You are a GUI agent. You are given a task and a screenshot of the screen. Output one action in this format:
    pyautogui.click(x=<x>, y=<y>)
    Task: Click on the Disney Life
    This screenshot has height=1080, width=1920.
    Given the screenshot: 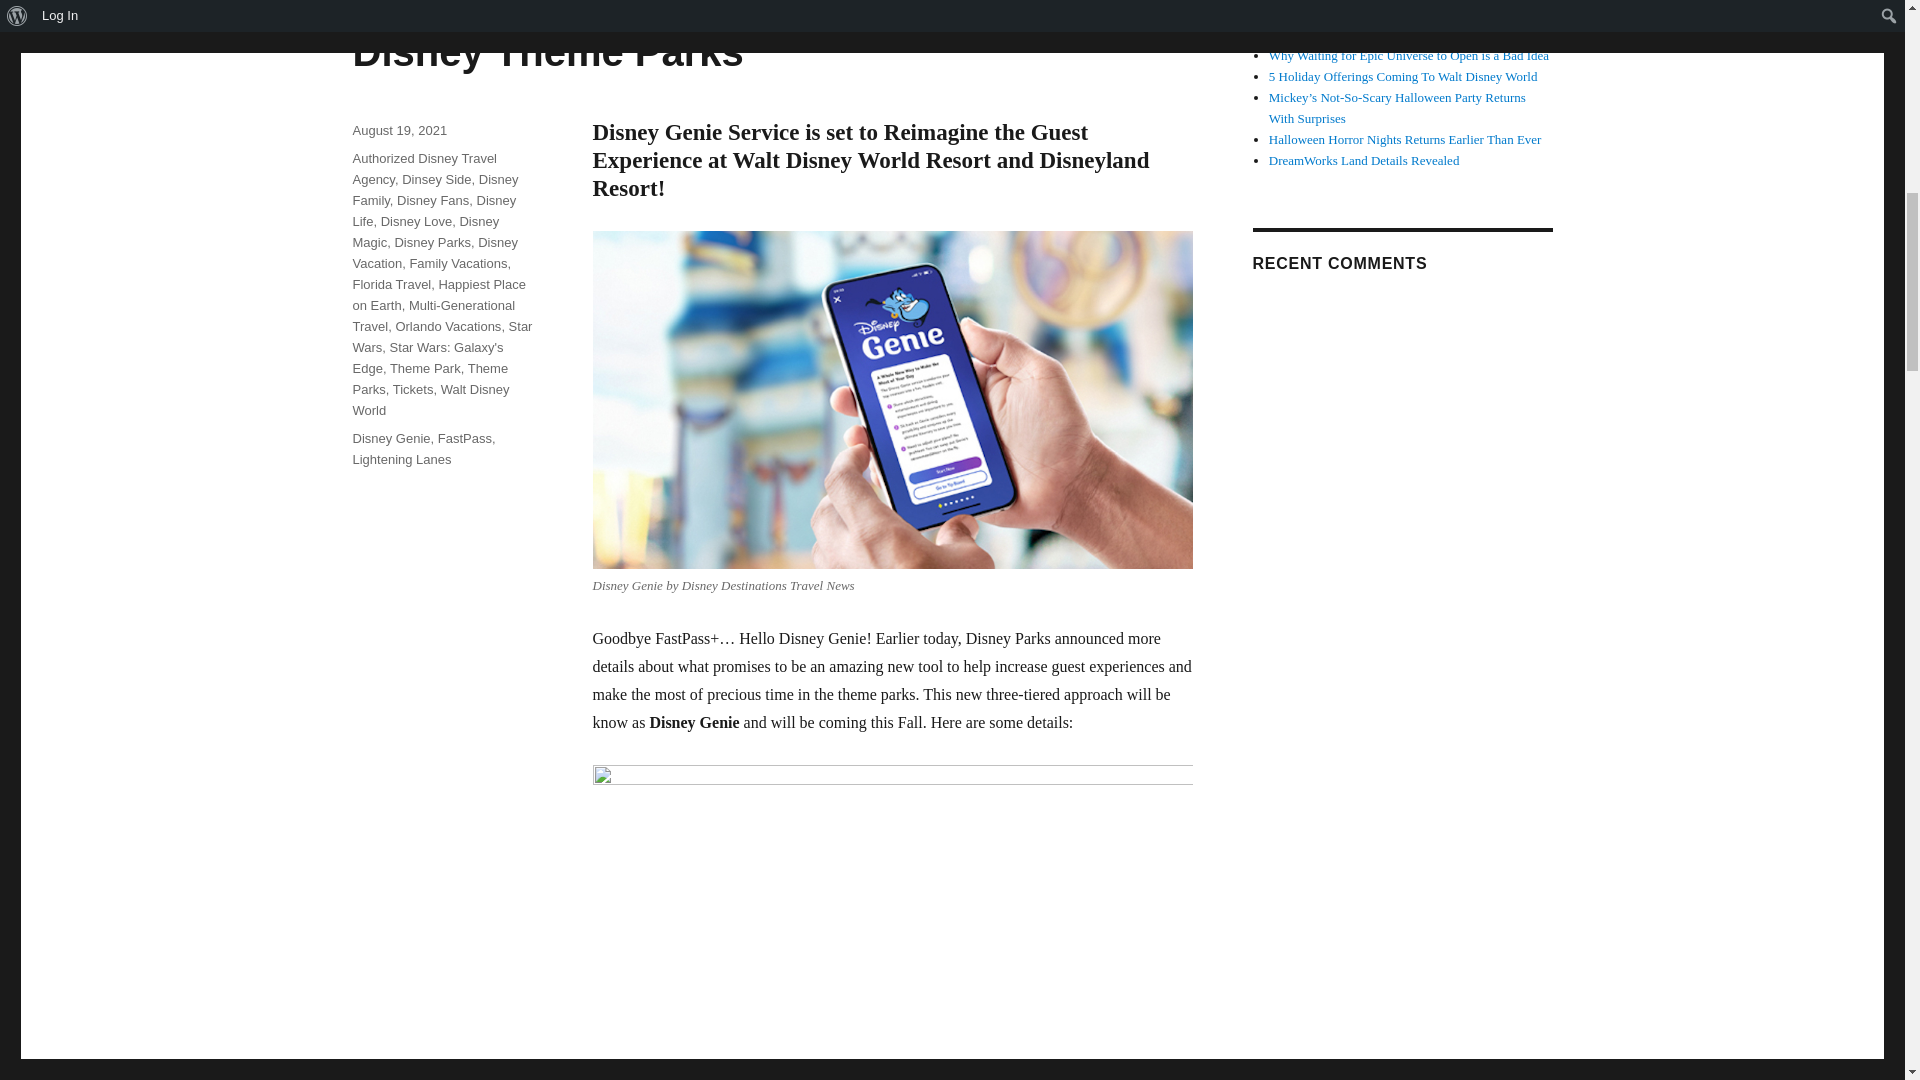 What is the action you would take?
    pyautogui.click(x=434, y=210)
    